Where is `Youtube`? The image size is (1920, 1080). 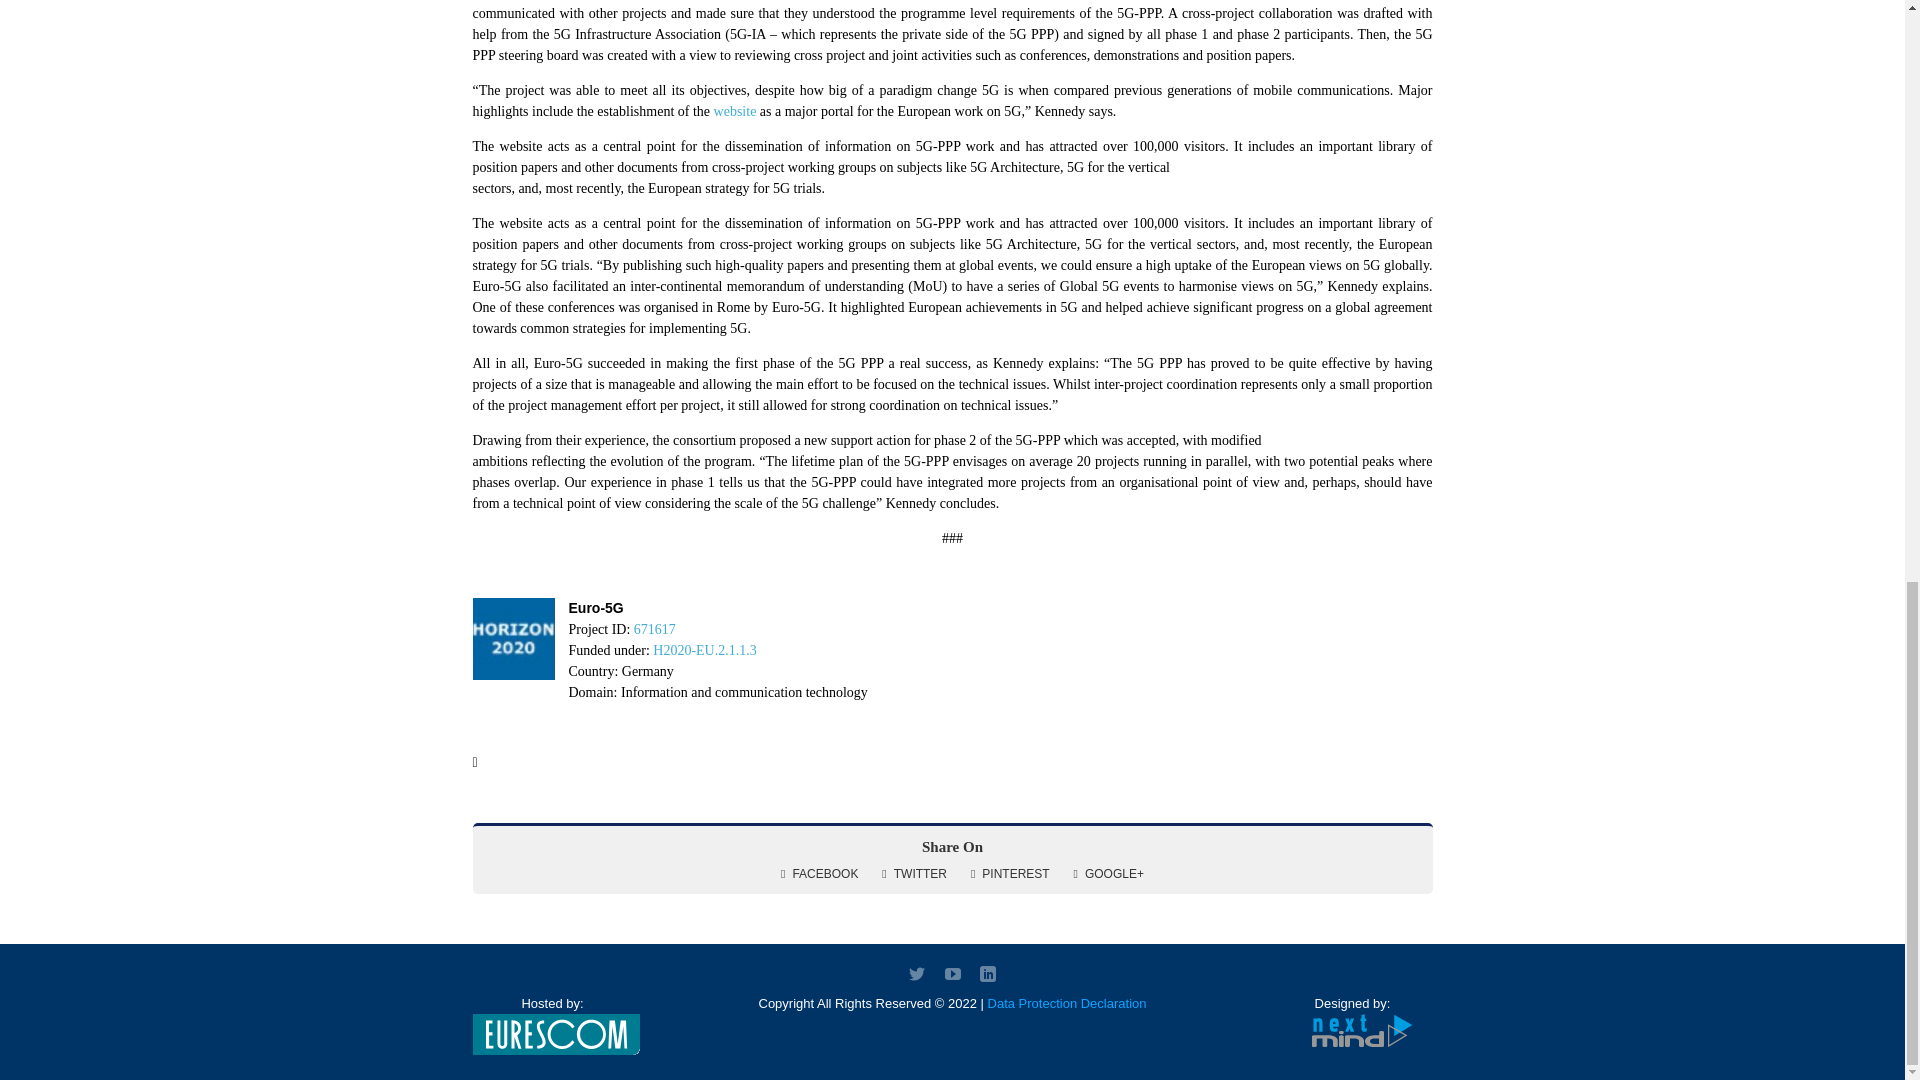 Youtube is located at coordinates (952, 973).